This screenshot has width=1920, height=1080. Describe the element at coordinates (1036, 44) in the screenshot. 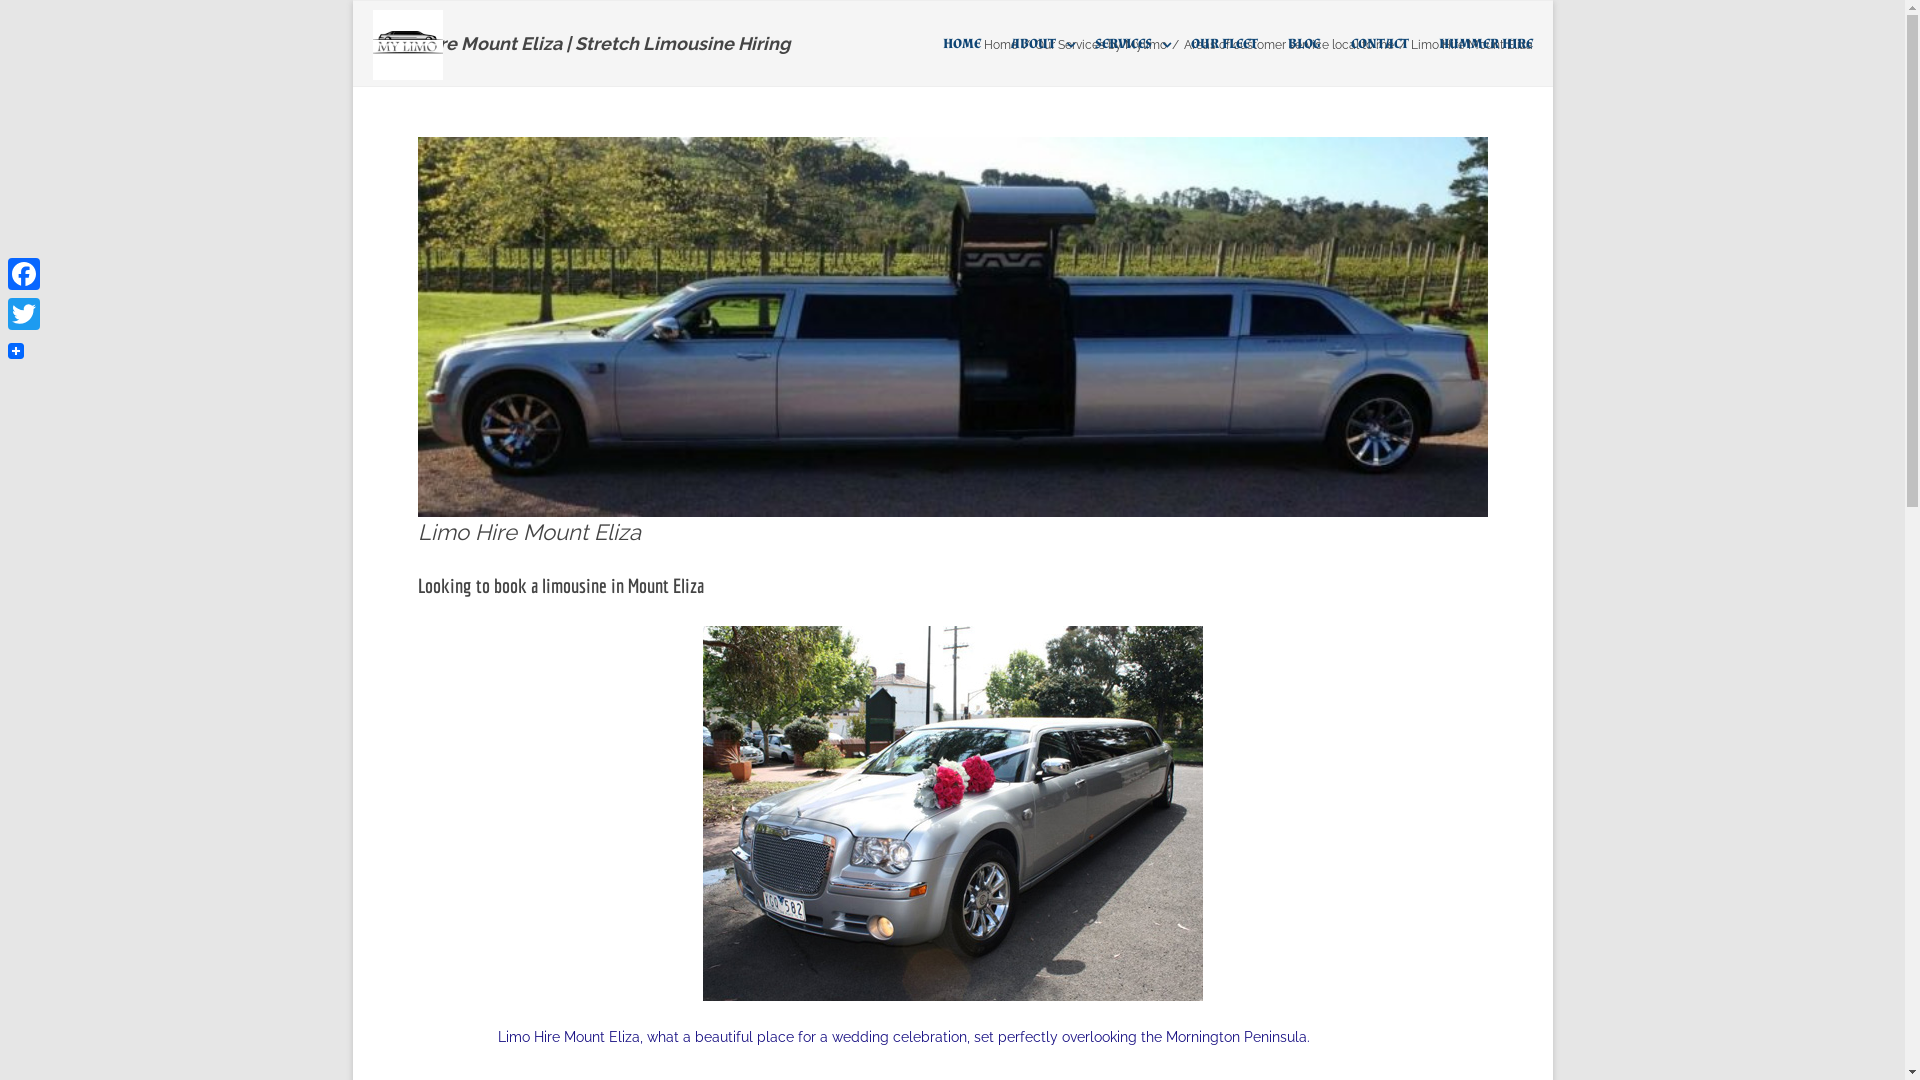

I see `ABOUT` at that location.